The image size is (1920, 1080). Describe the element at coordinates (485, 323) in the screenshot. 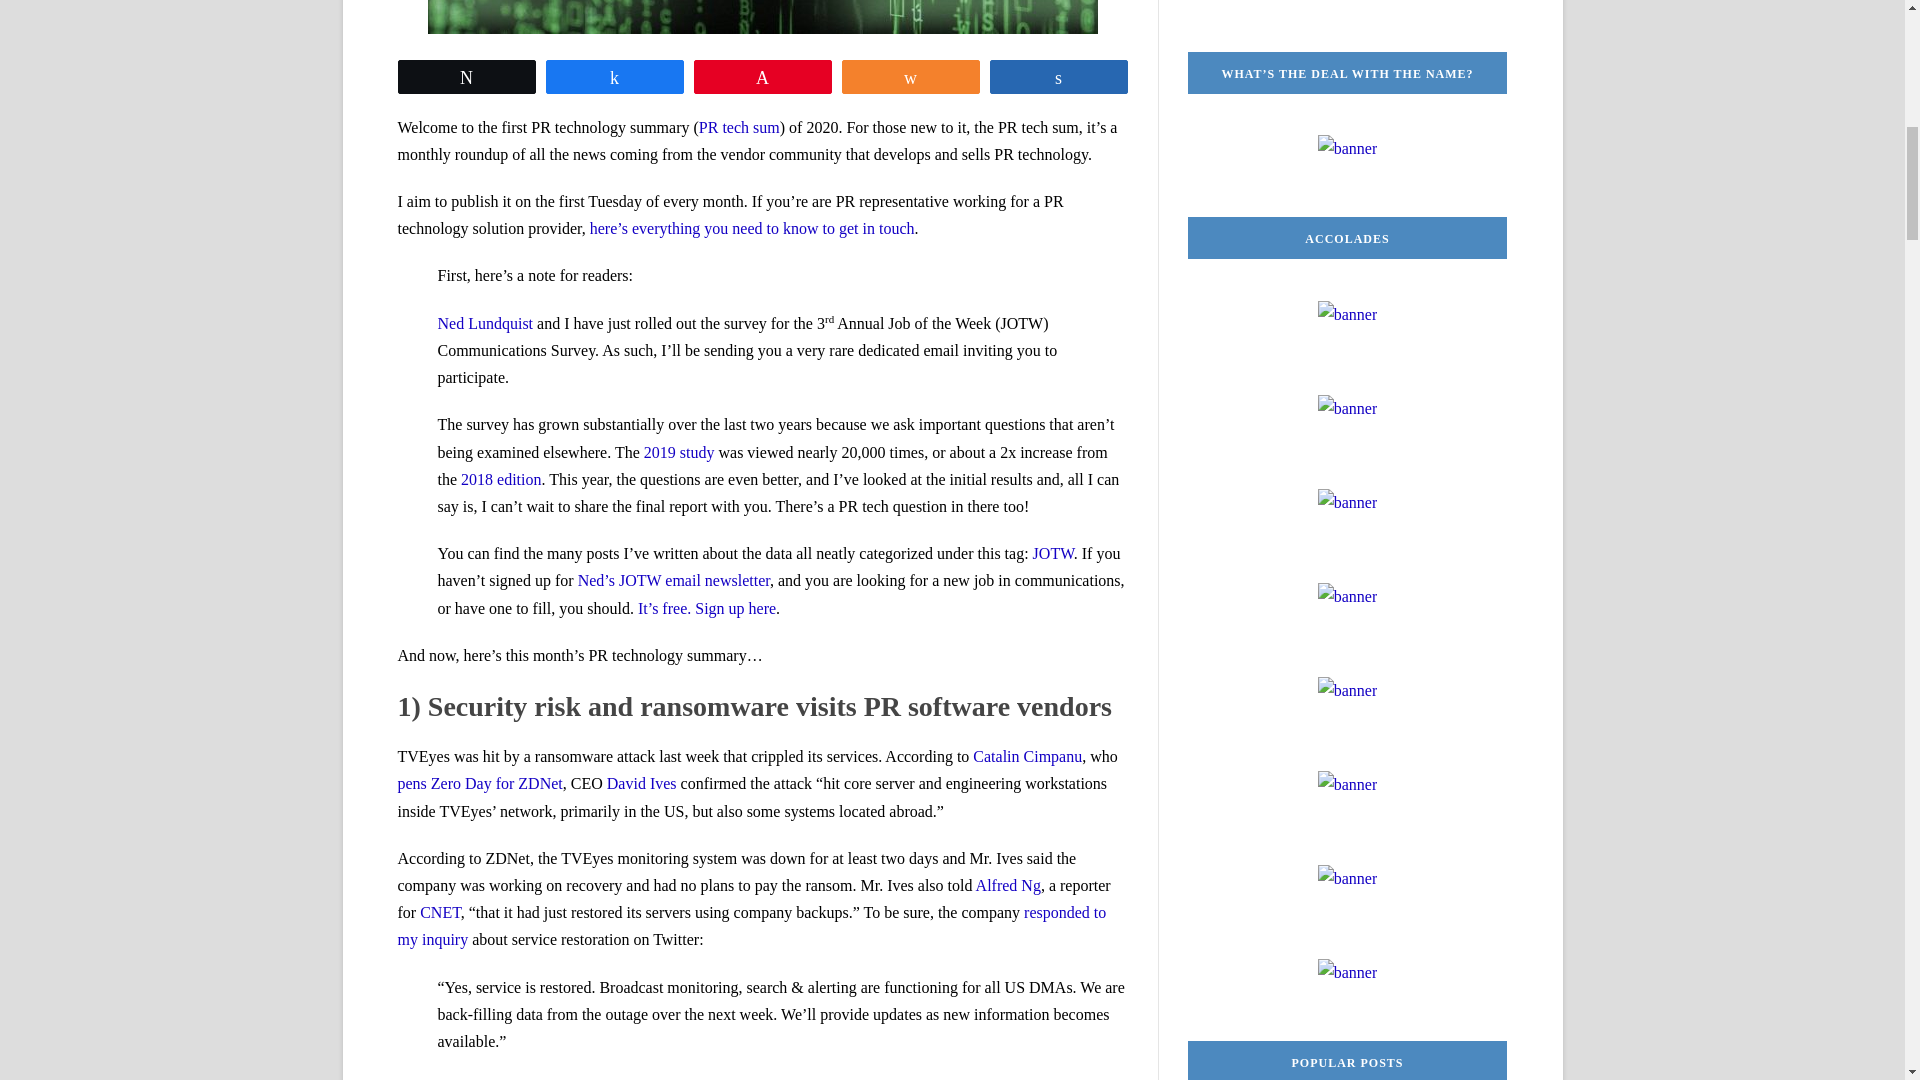

I see `Ned Lundquist` at that location.